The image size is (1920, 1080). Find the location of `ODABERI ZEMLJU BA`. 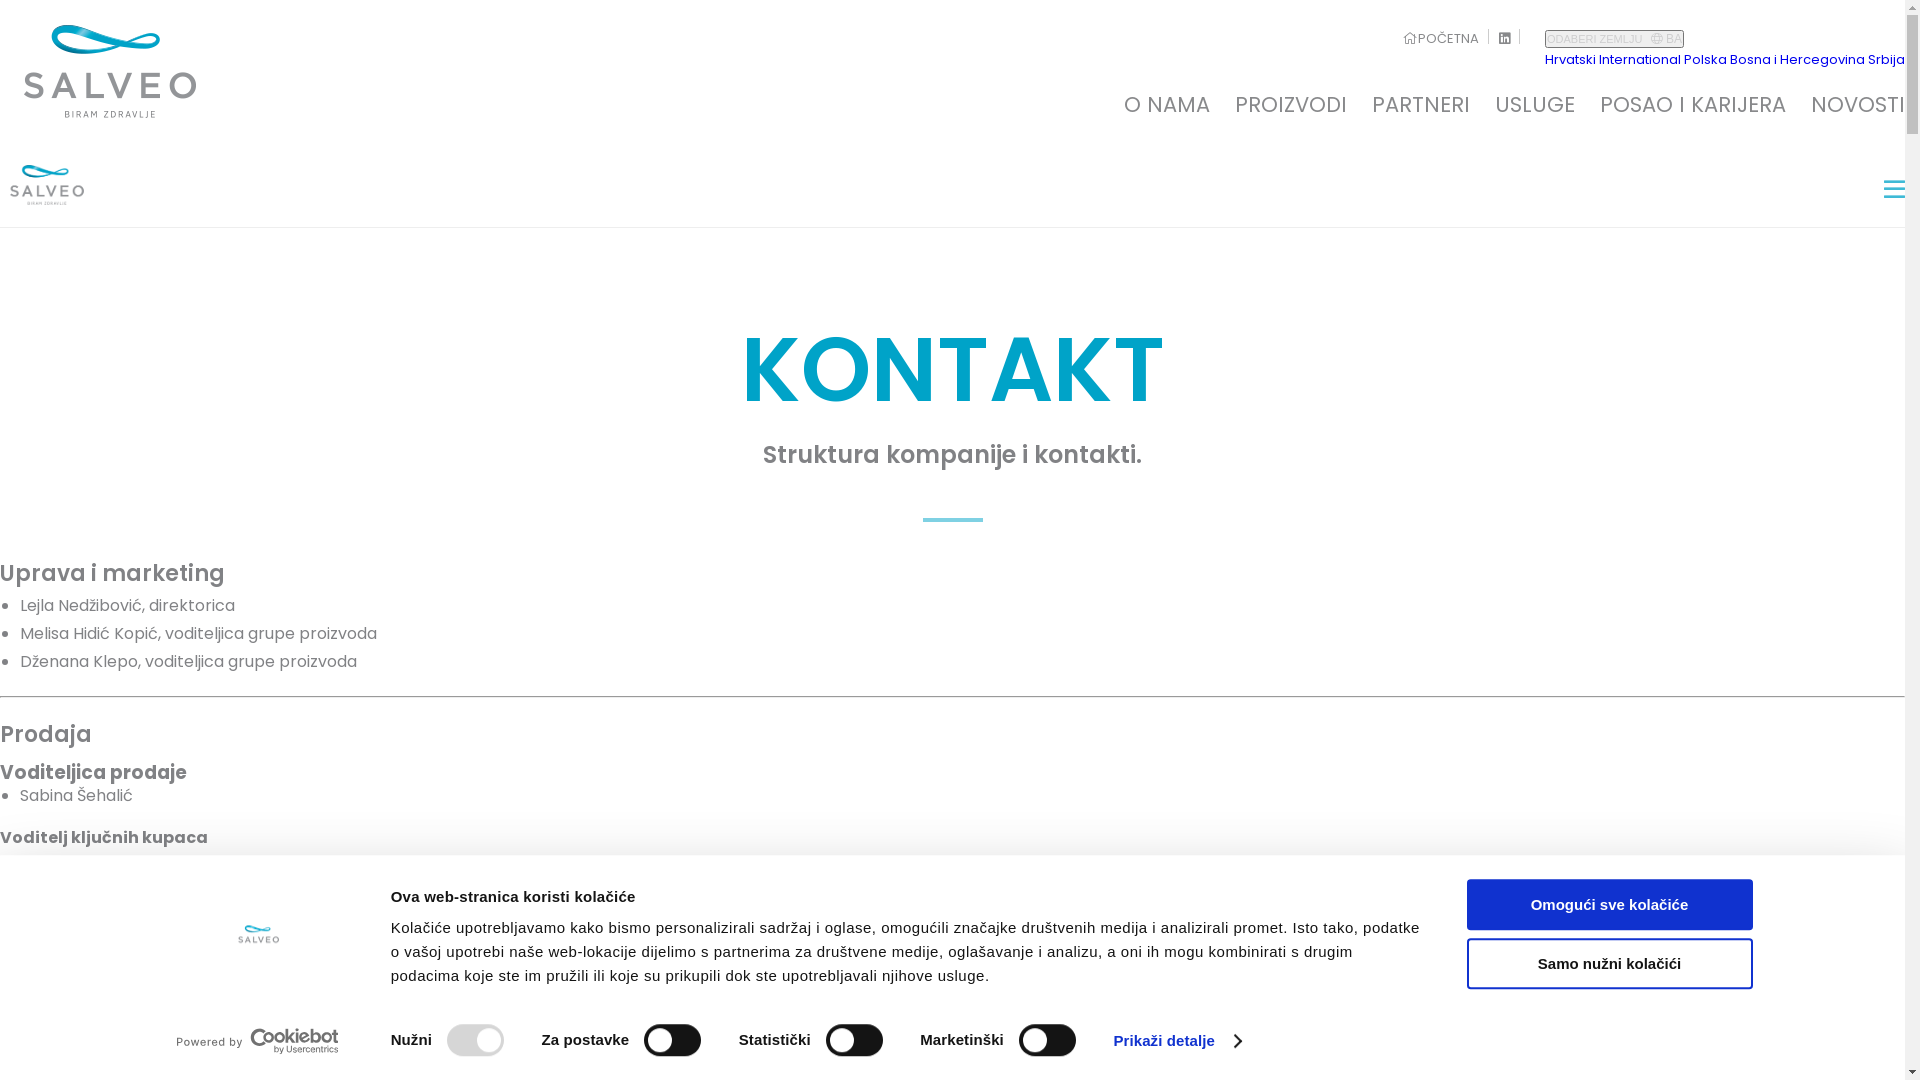

ODABERI ZEMLJU BA is located at coordinates (1614, 39).